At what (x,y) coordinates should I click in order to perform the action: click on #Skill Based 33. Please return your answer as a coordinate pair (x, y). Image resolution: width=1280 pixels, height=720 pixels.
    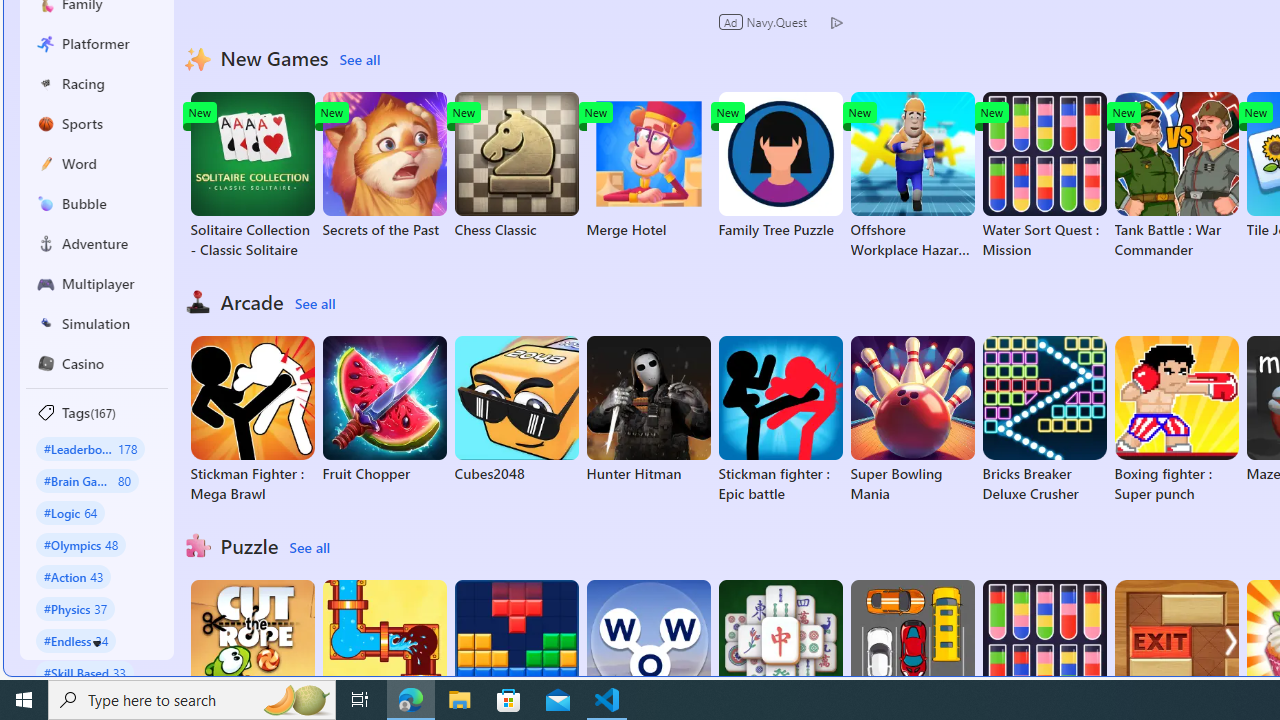
    Looking at the image, I should click on (84, 672).